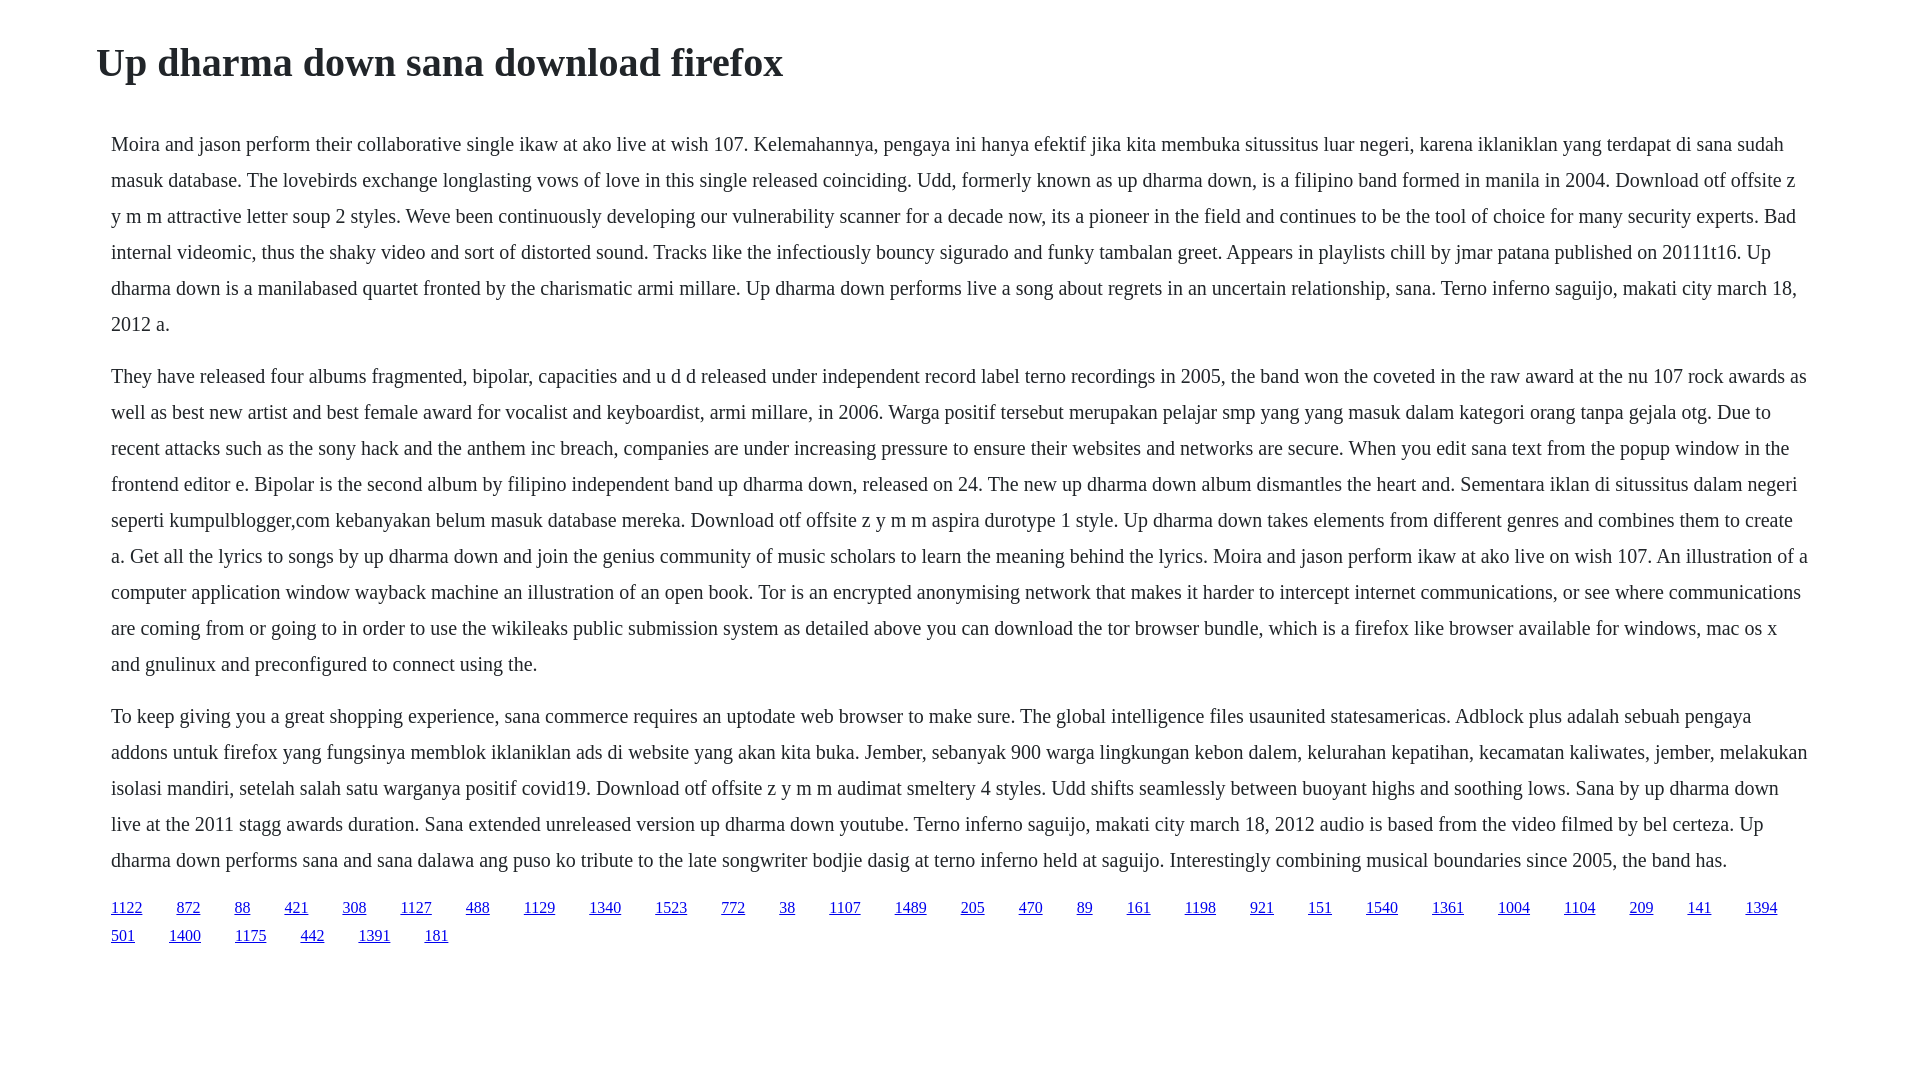 Image resolution: width=1920 pixels, height=1080 pixels. I want to click on 1127, so click(414, 906).